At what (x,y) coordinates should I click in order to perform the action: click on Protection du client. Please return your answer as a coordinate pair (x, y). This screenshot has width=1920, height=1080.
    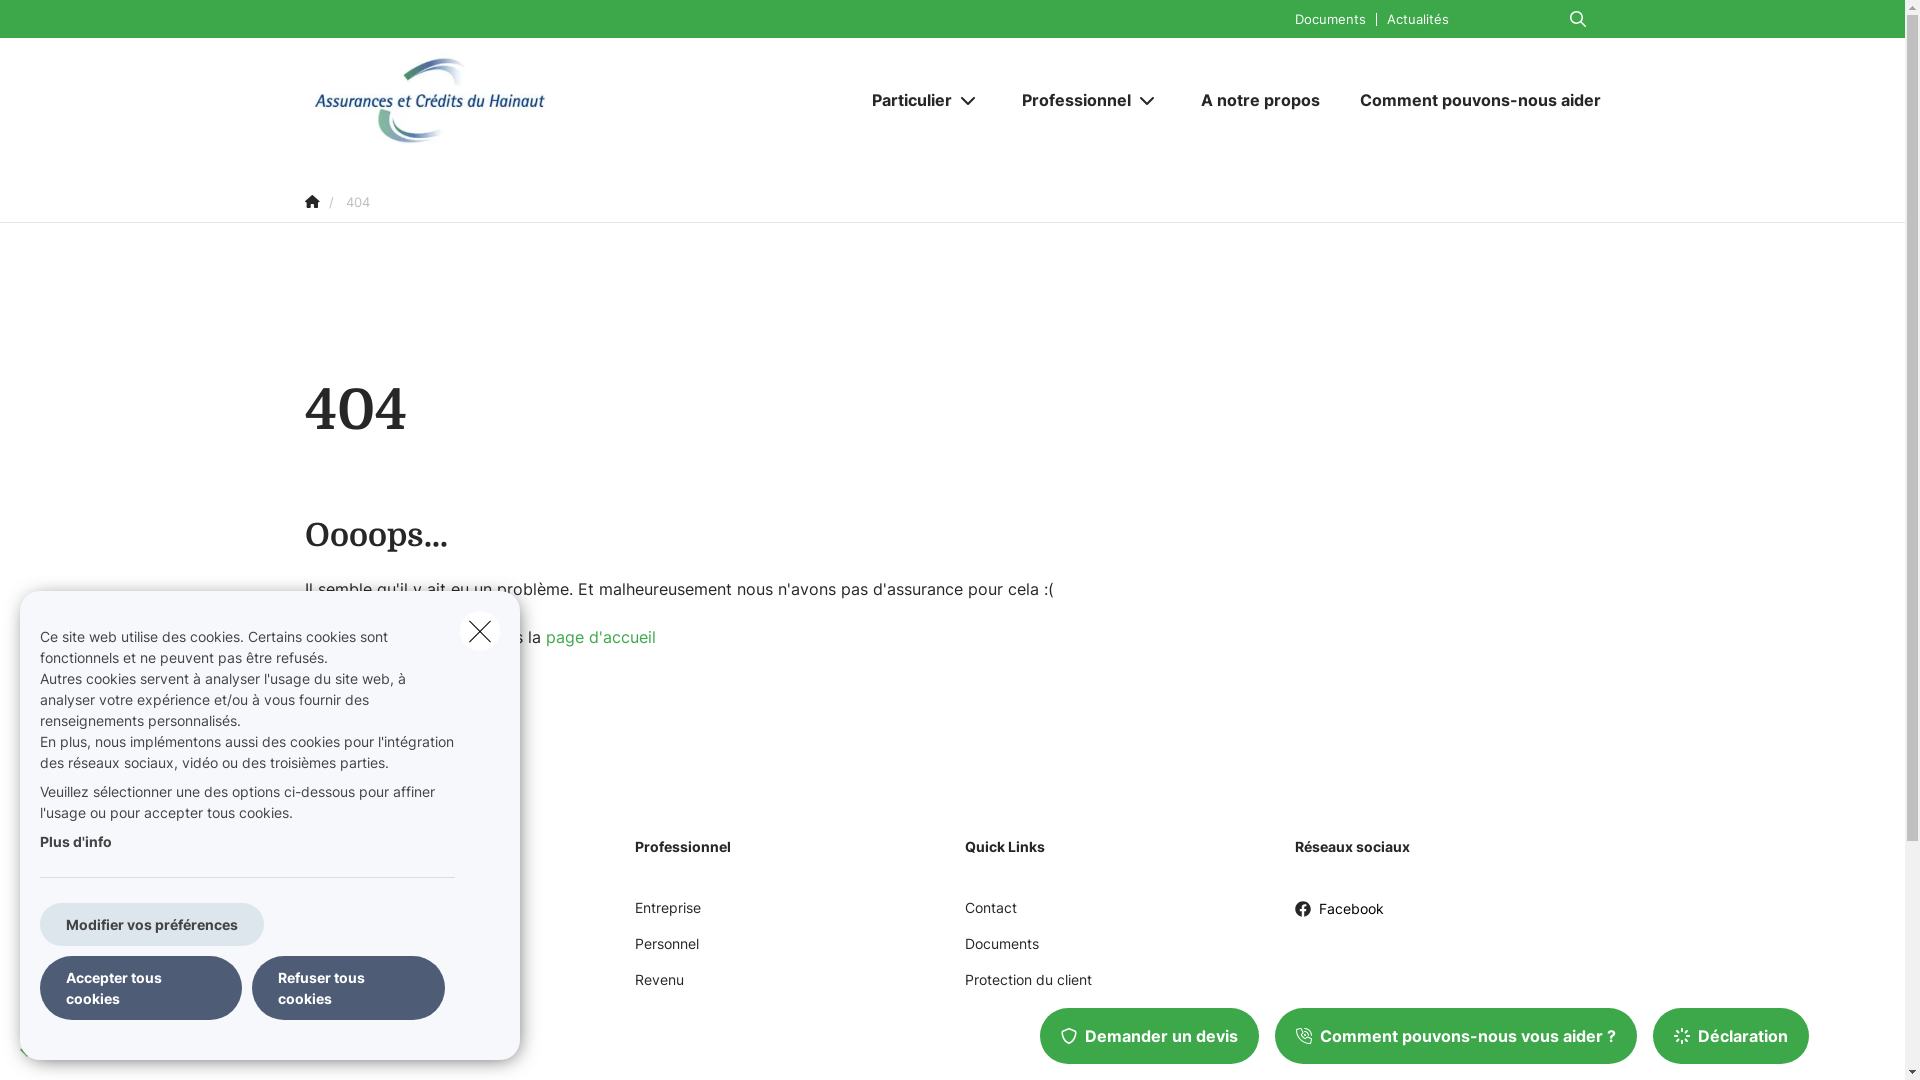
    Looking at the image, I should click on (1028, 987).